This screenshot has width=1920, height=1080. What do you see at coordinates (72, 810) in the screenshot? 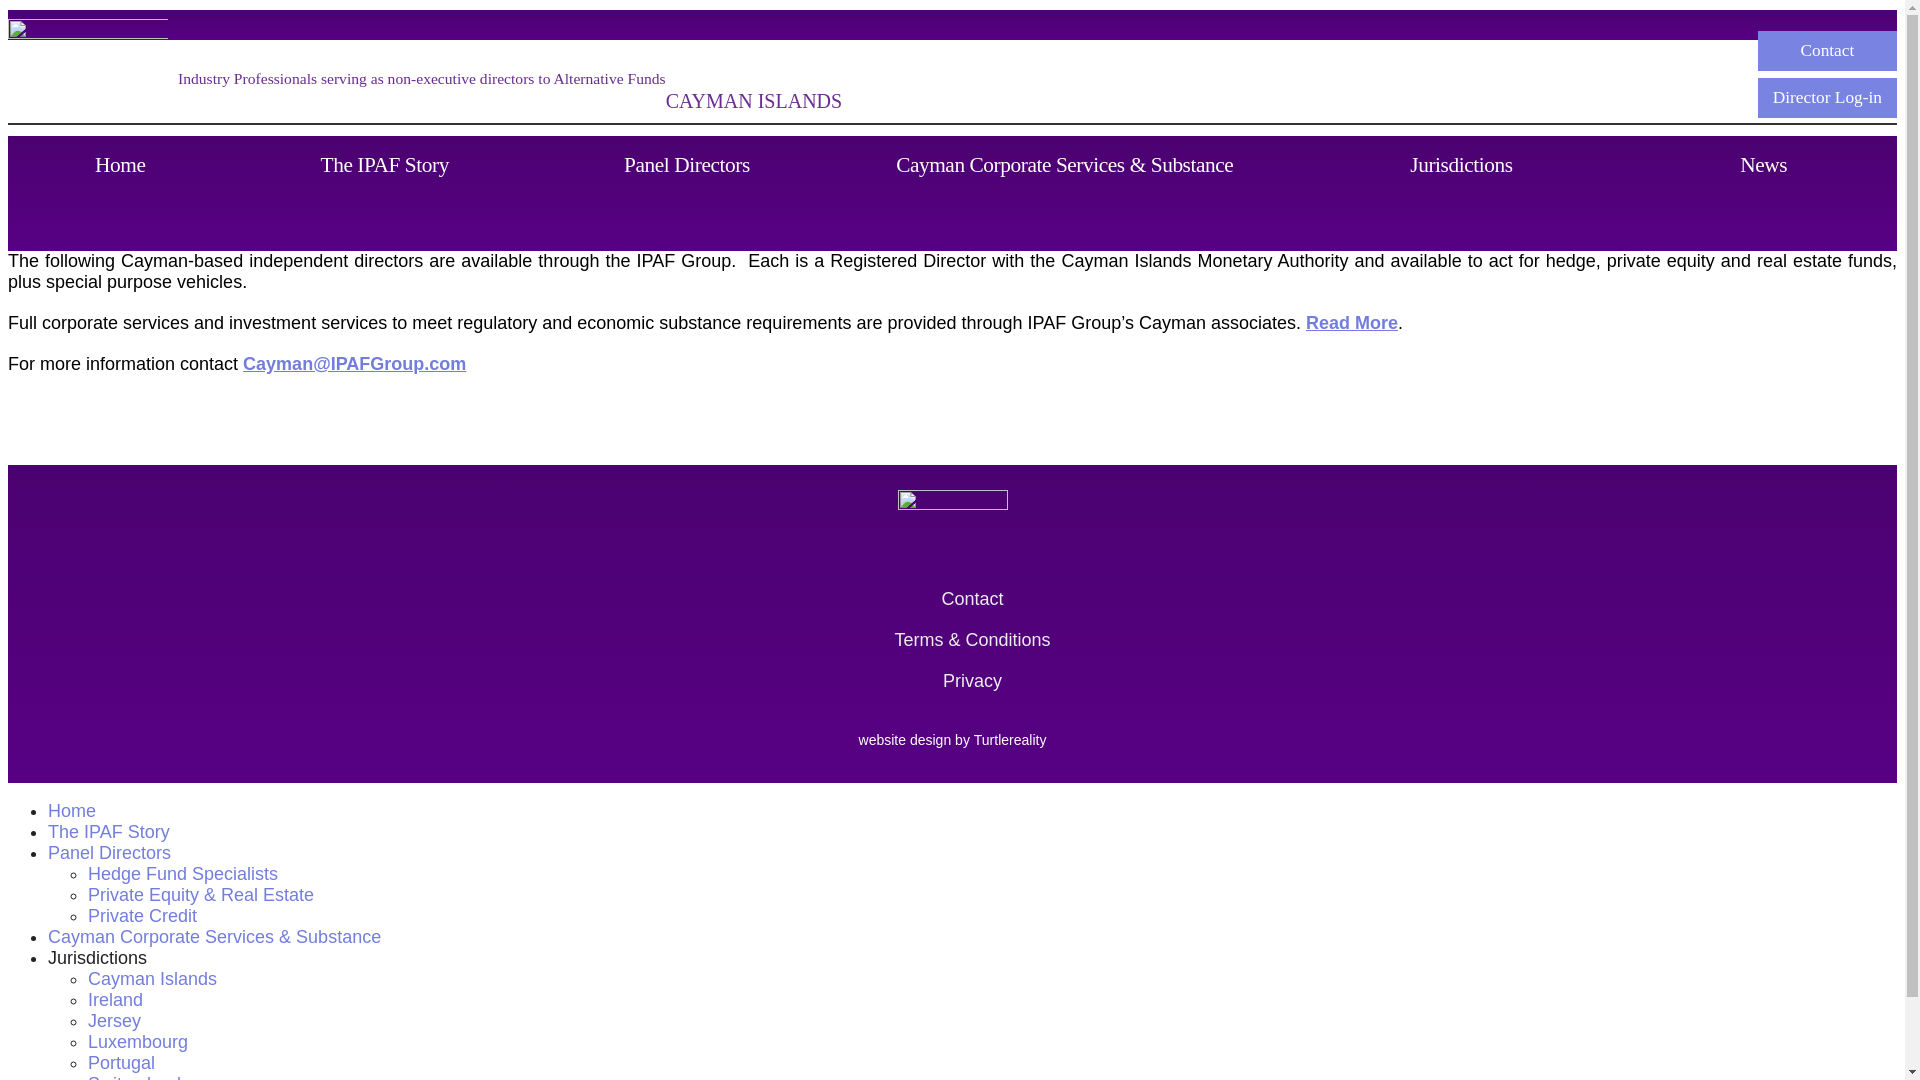
I see `Home` at bounding box center [72, 810].